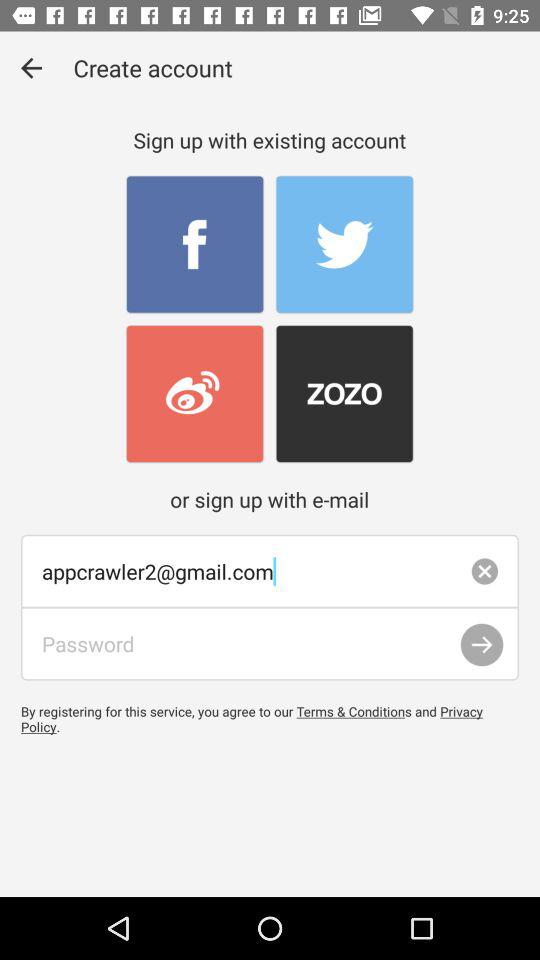 The image size is (540, 960). Describe the element at coordinates (32, 68) in the screenshot. I see `turn on the item at the top left corner` at that location.